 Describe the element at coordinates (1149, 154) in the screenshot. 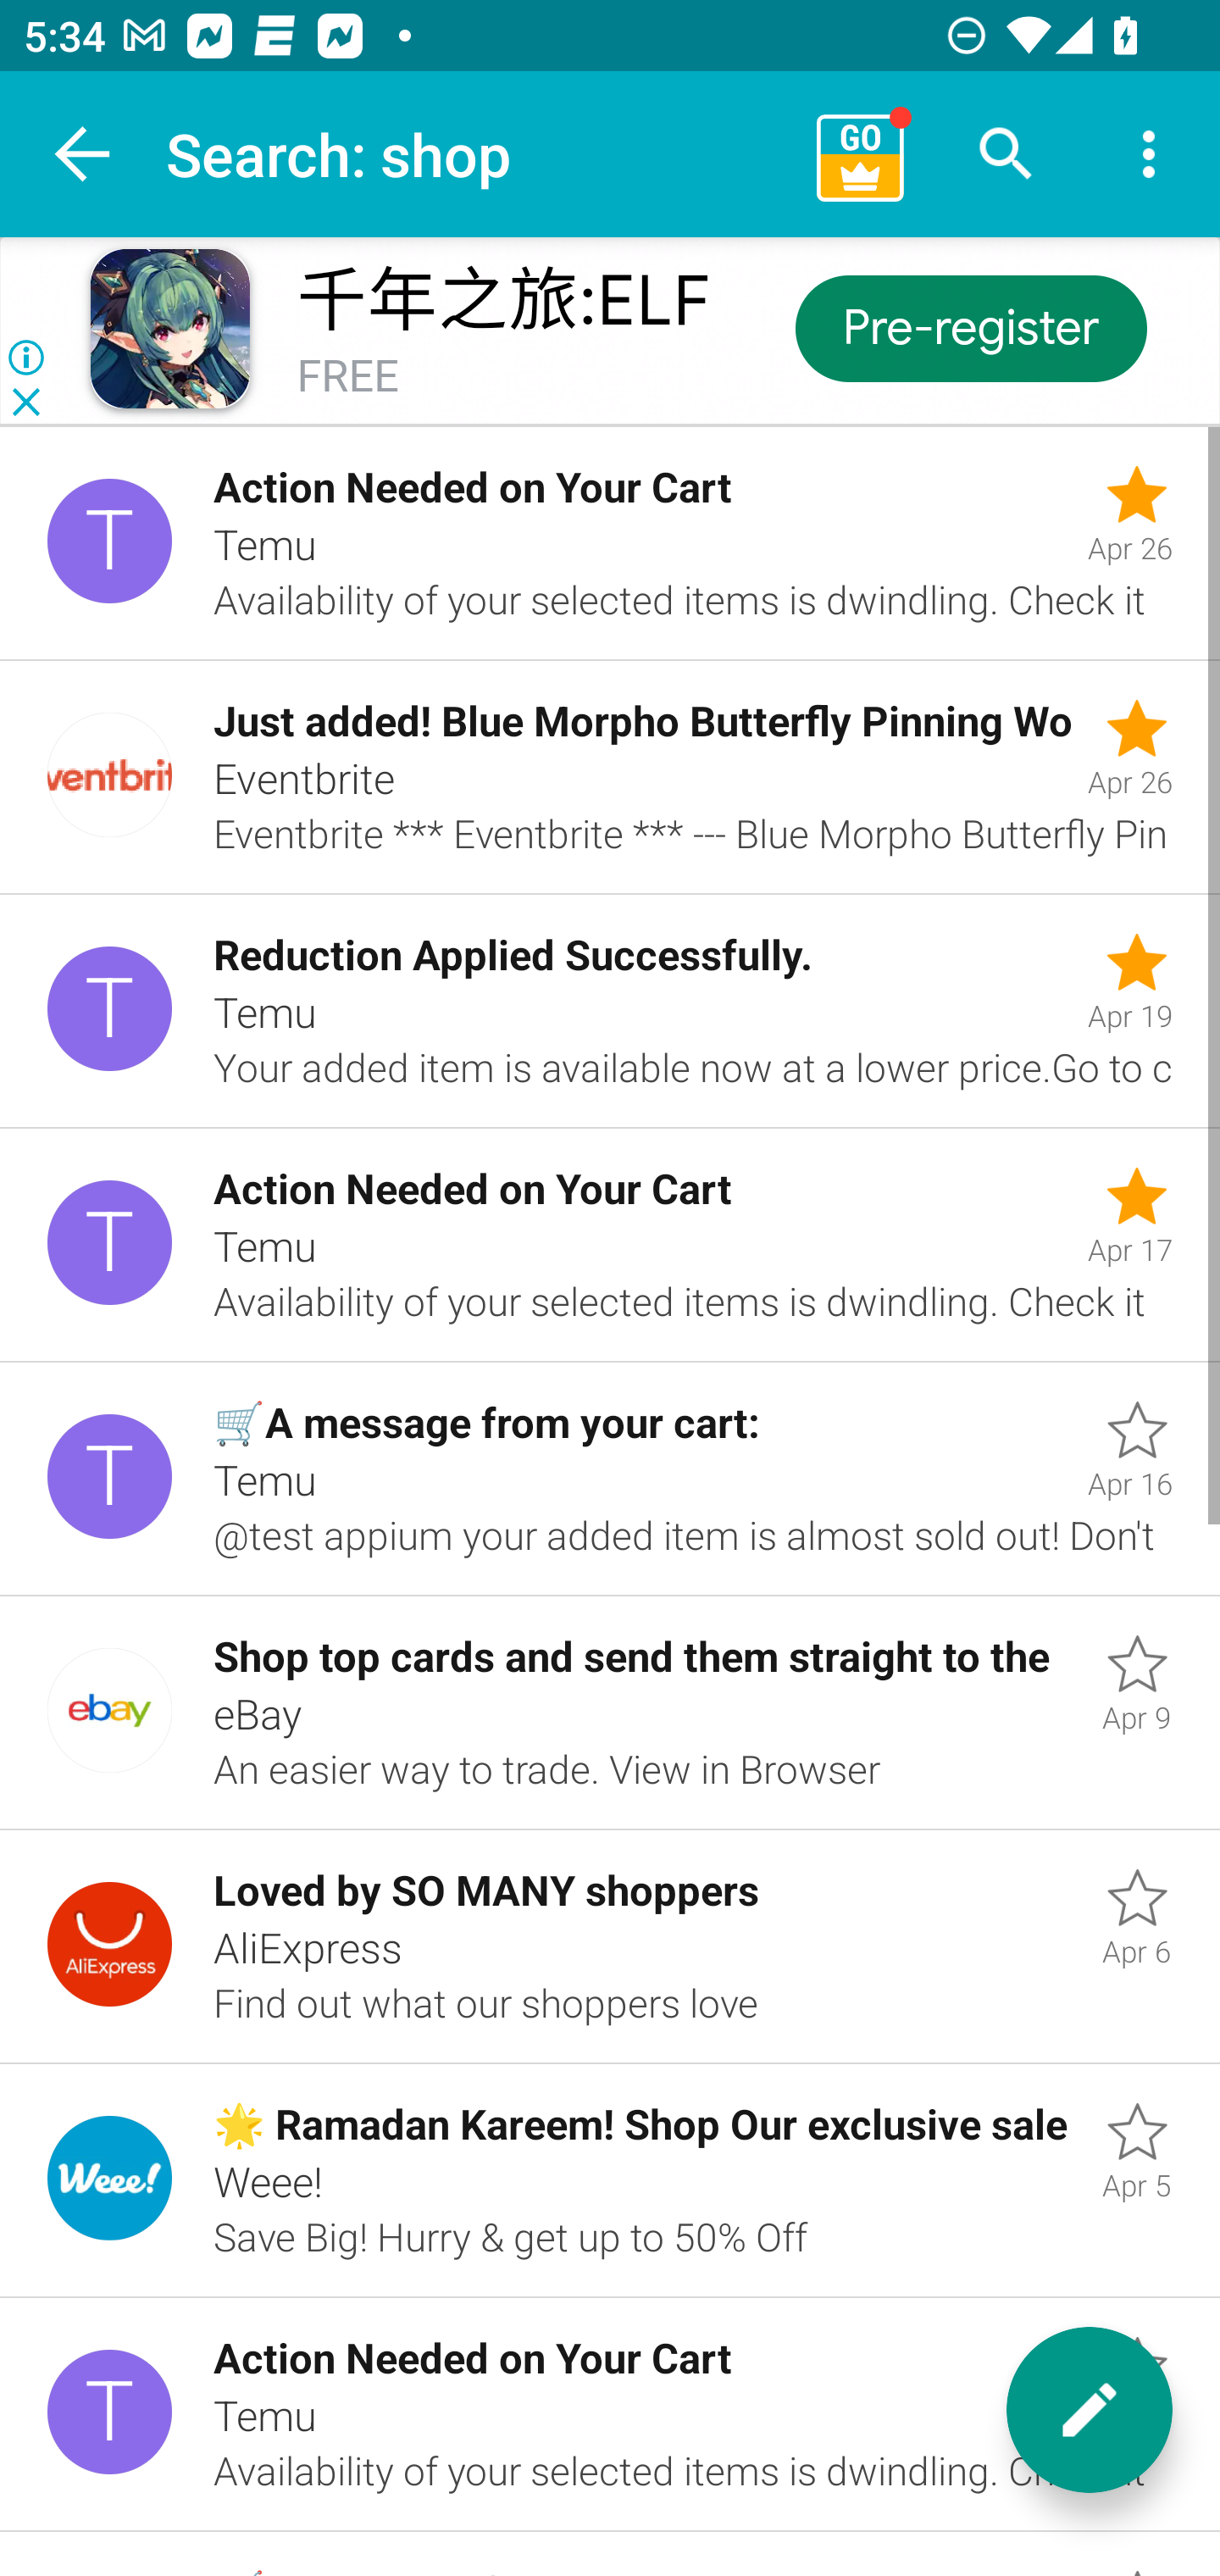

I see `More options` at that location.